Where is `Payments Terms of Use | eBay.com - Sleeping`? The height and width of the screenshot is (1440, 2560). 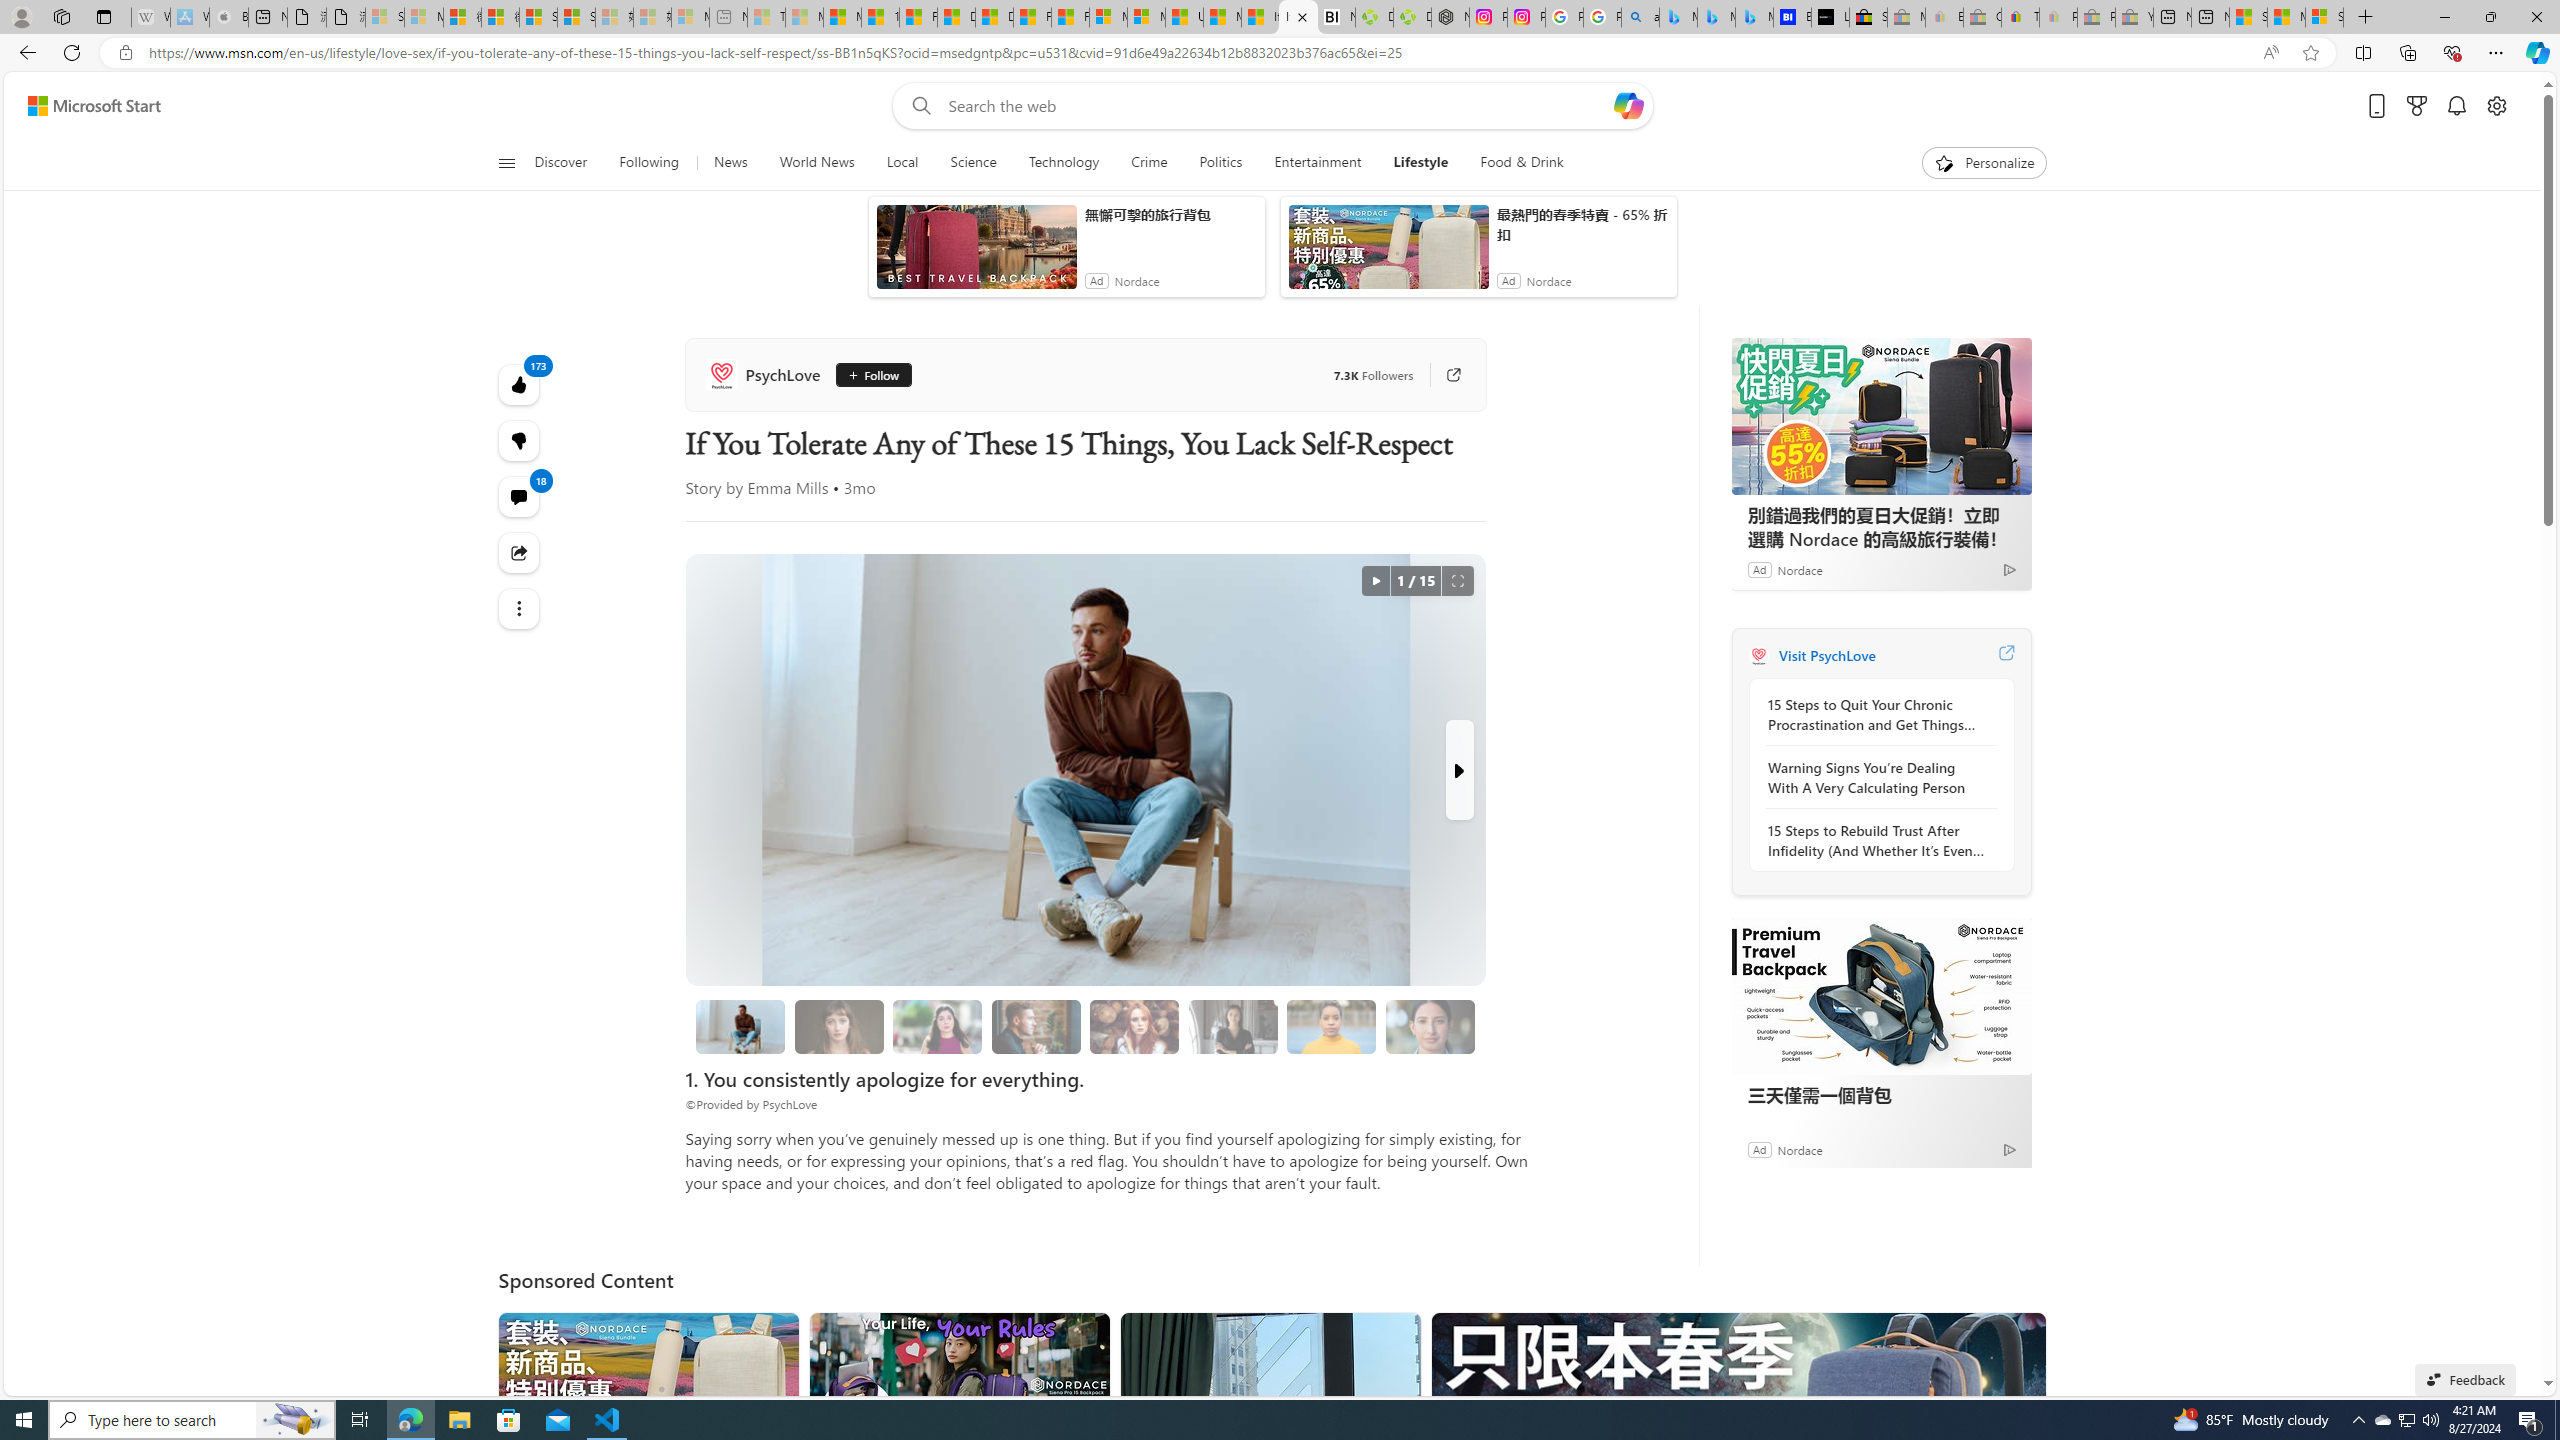
Payments Terms of Use | eBay.com - Sleeping is located at coordinates (2058, 17).